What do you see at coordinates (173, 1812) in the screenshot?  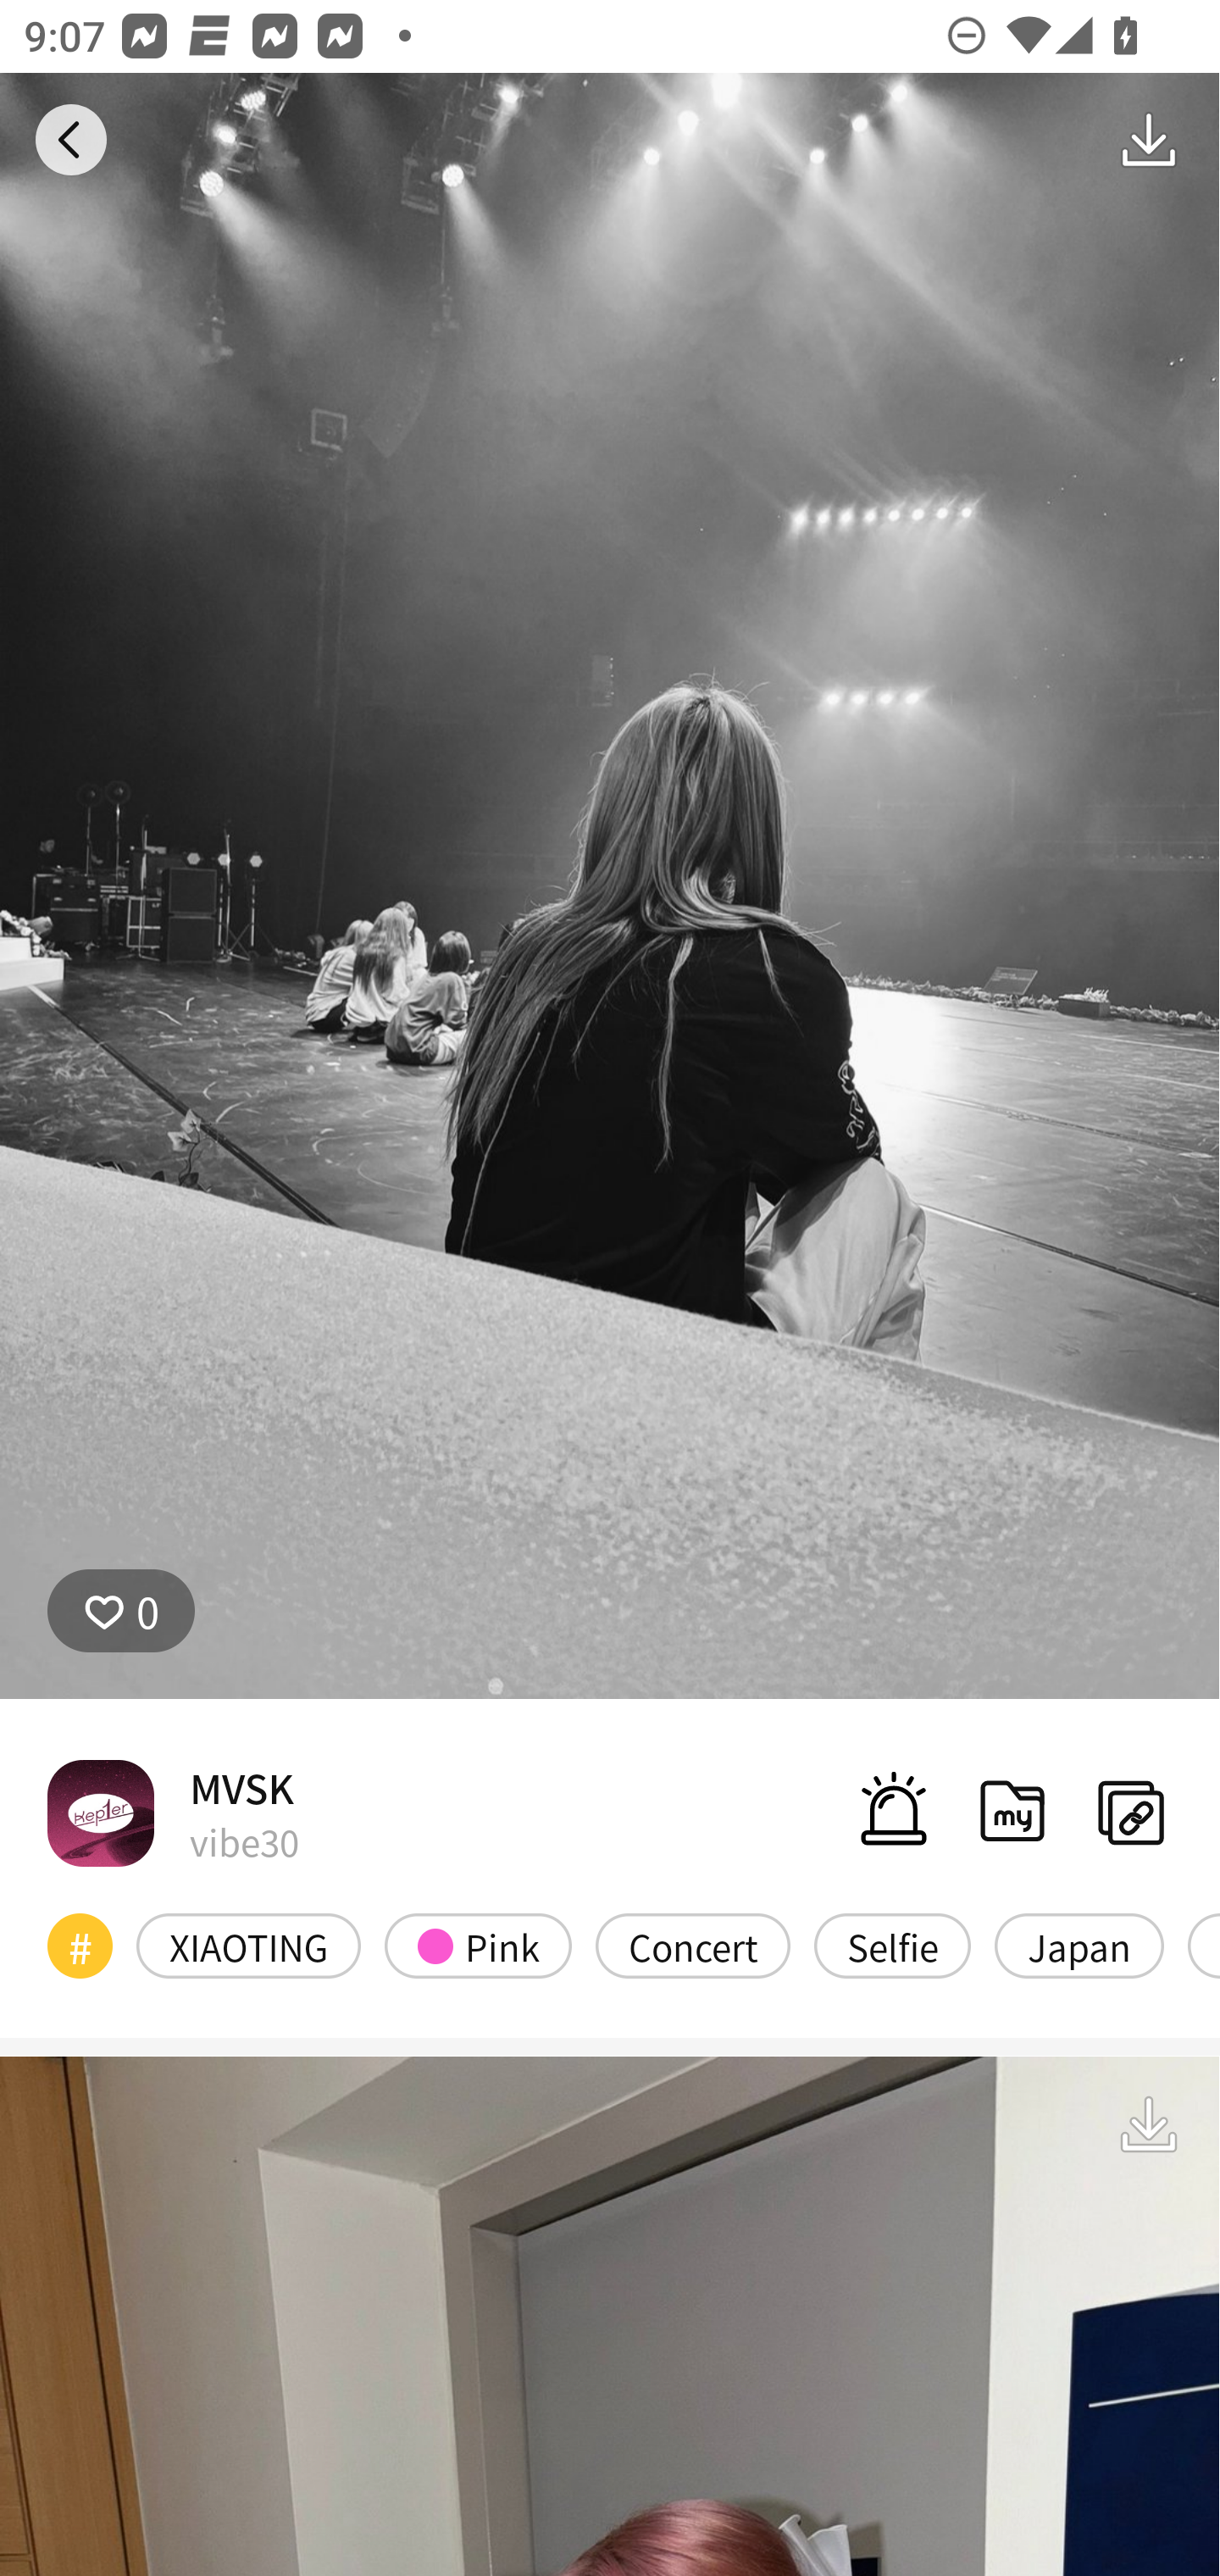 I see `MVSK vibe30` at bounding box center [173, 1812].